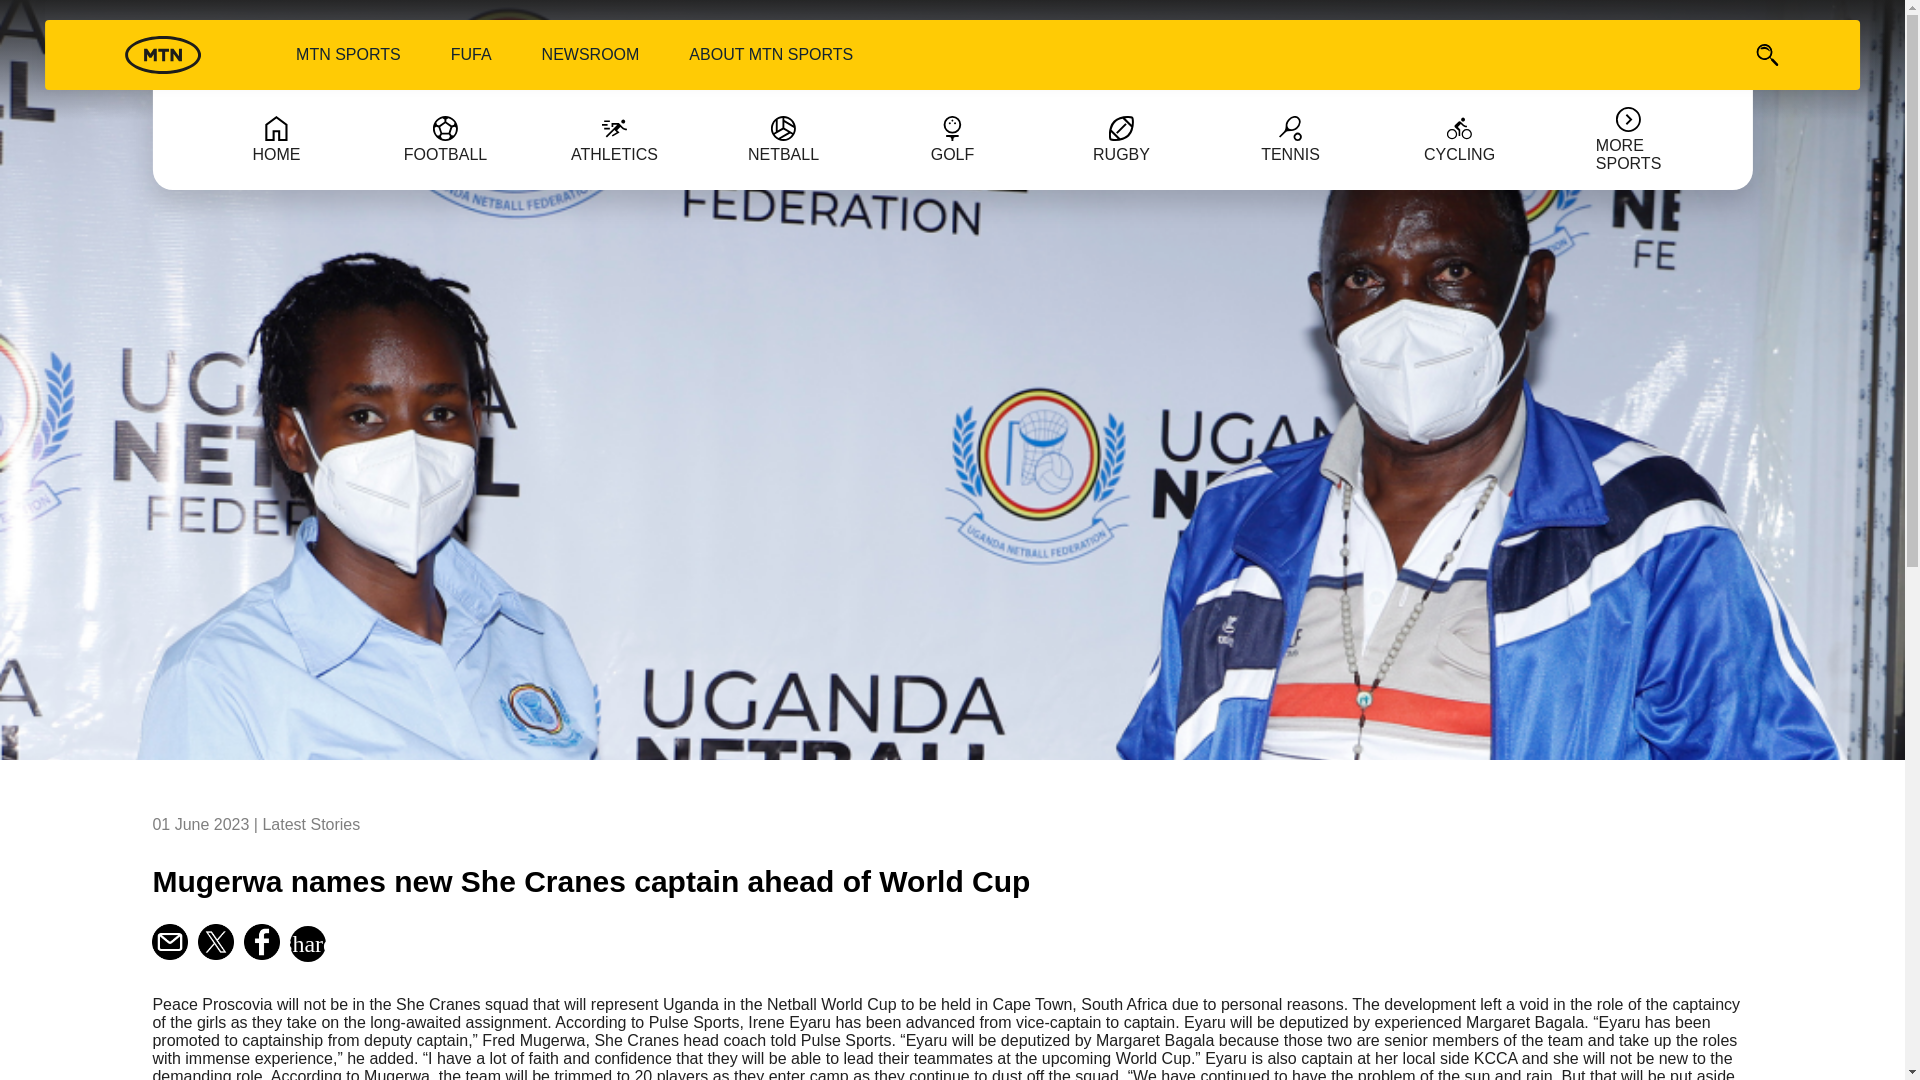 This screenshot has width=1920, height=1080. What do you see at coordinates (613, 139) in the screenshot?
I see `ATHLETICS` at bounding box center [613, 139].